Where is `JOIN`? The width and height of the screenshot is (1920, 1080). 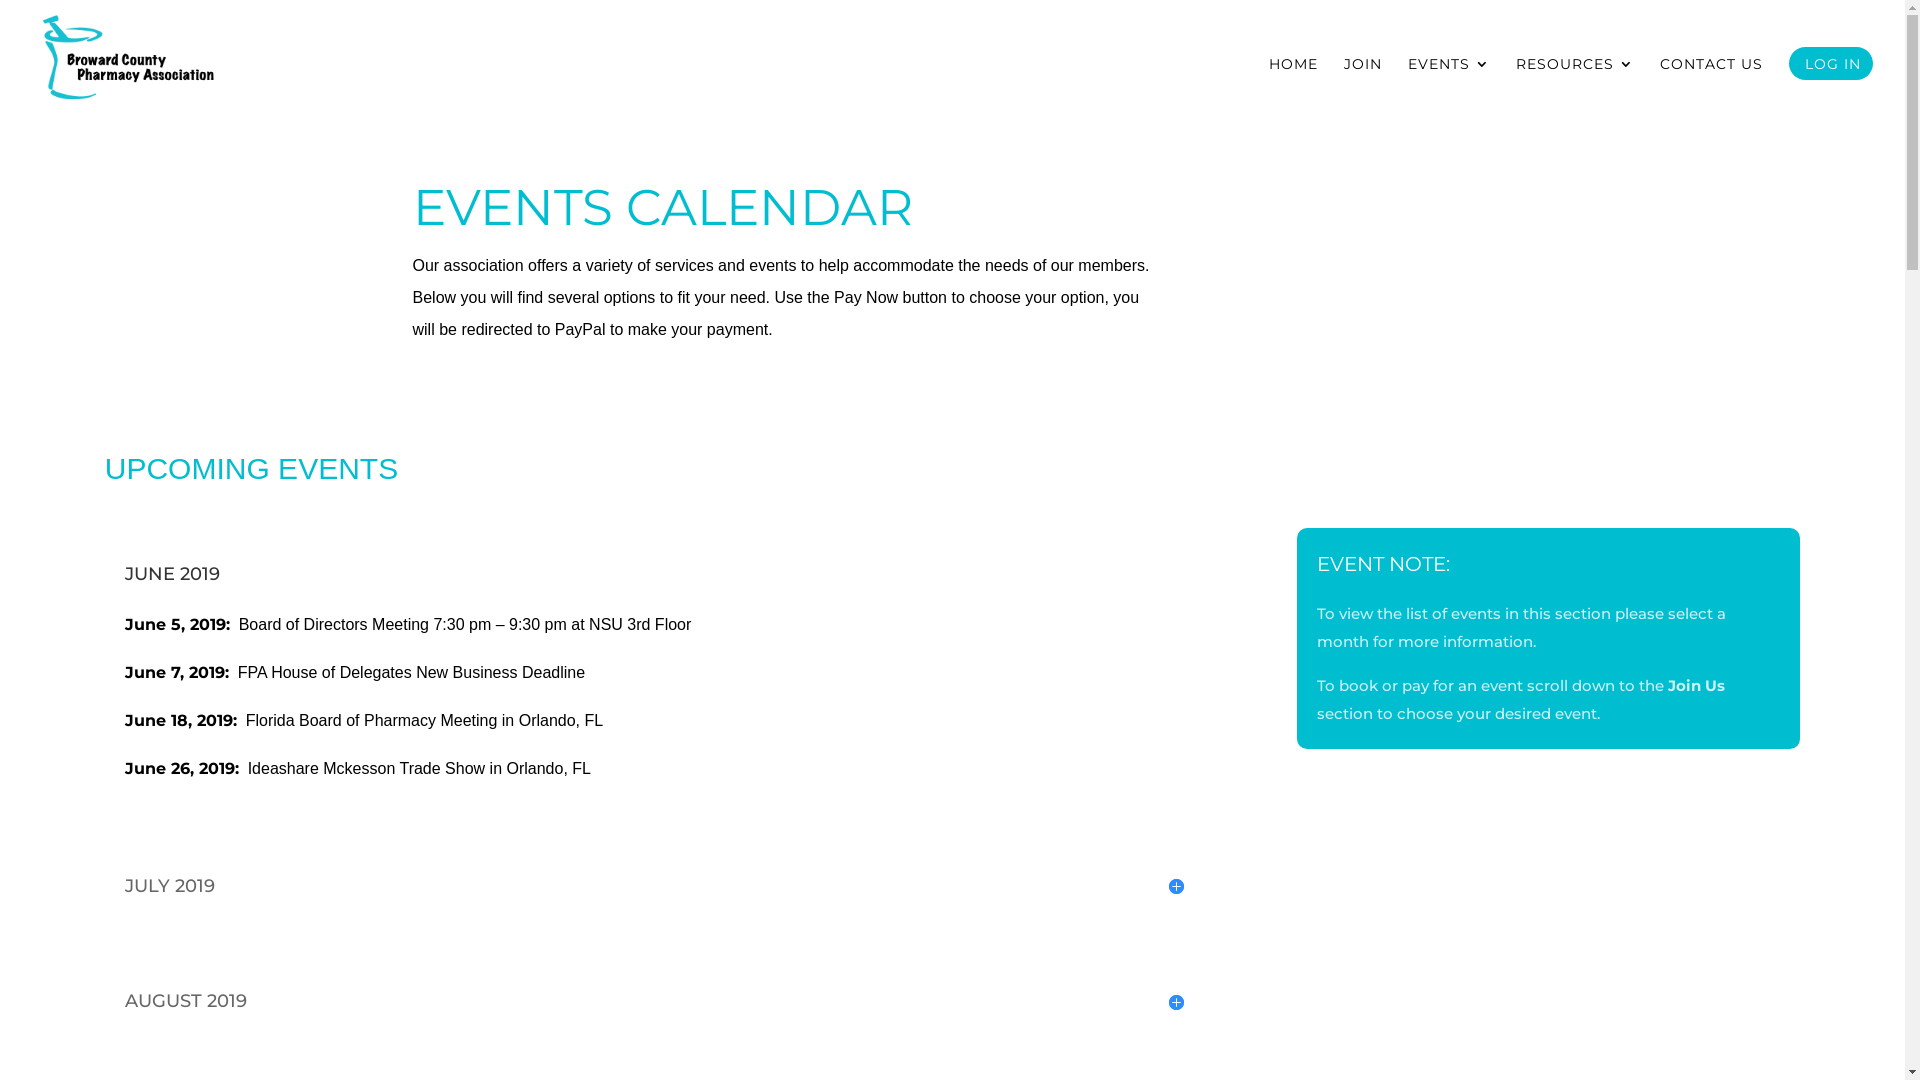 JOIN is located at coordinates (1363, 88).